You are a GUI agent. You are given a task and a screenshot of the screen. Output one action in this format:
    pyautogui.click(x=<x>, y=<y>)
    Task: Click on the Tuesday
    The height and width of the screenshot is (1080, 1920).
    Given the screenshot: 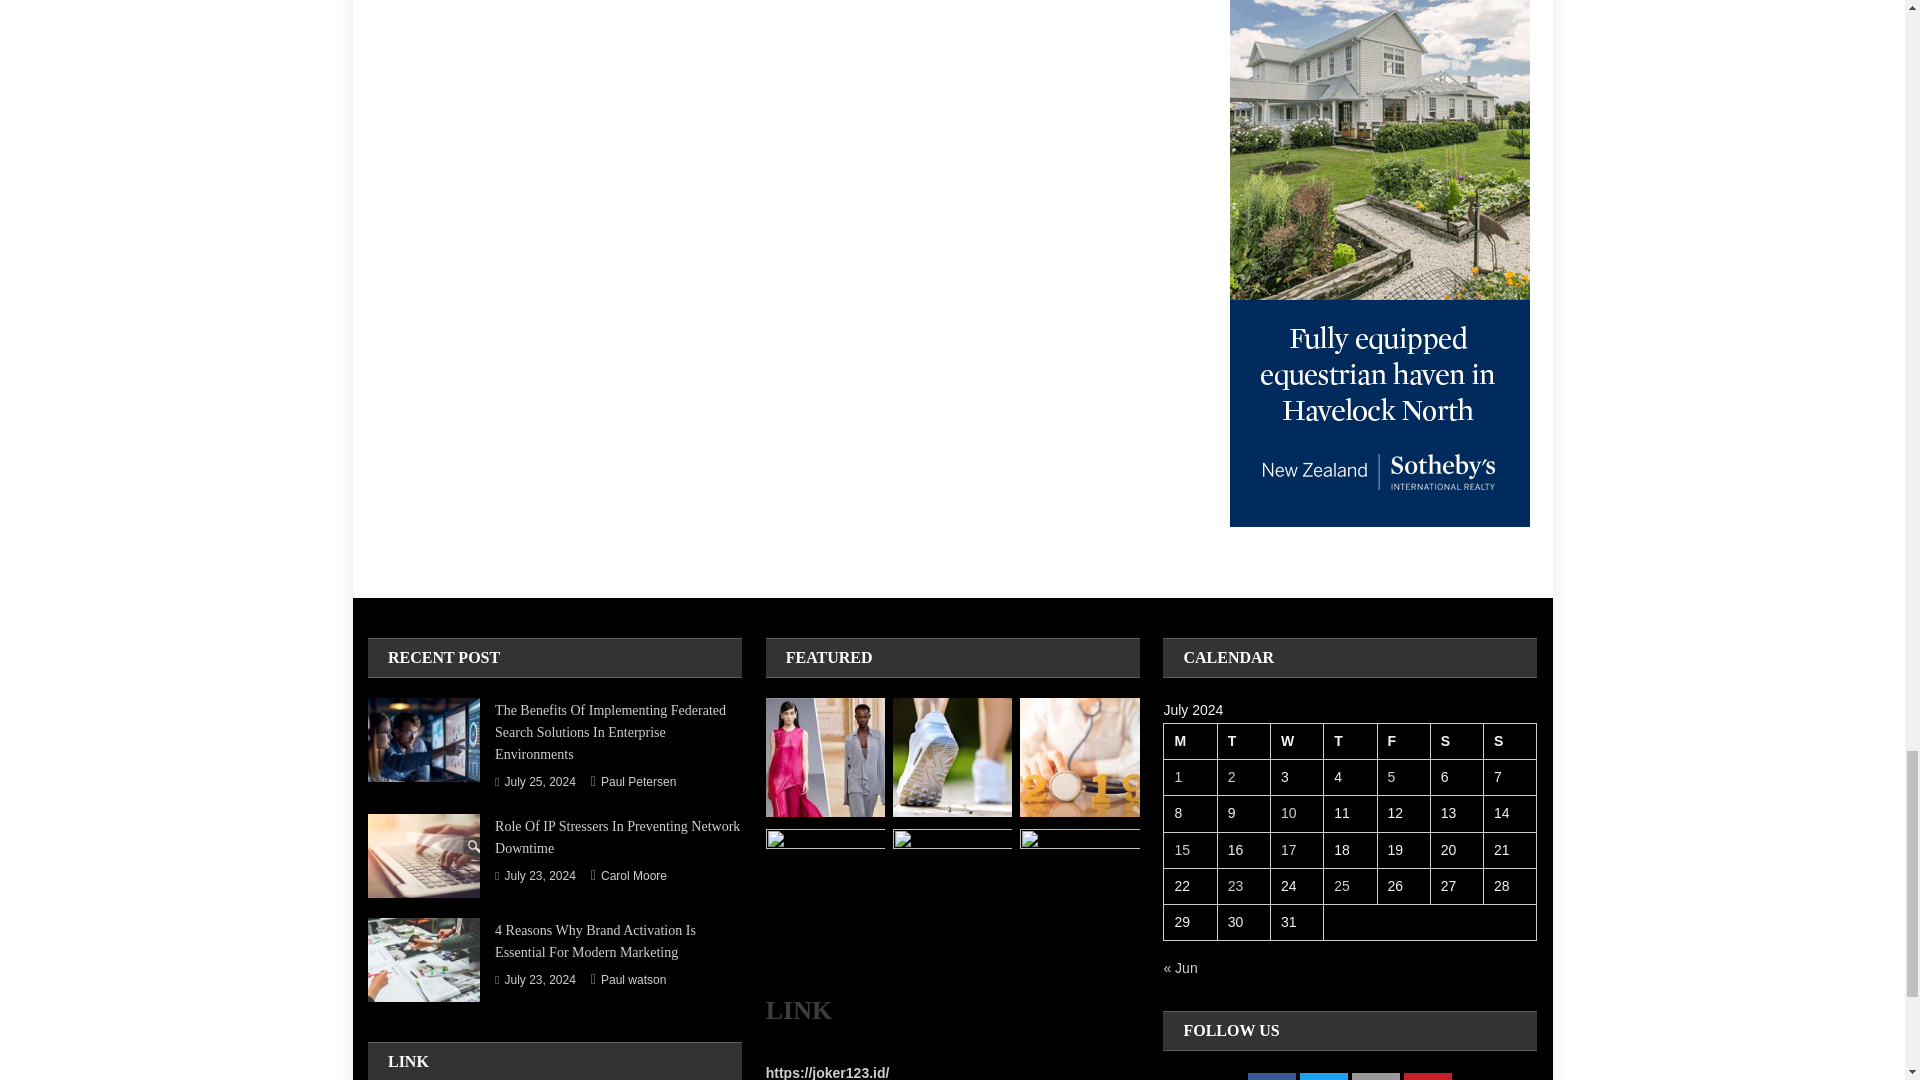 What is the action you would take?
    pyautogui.click(x=1243, y=742)
    